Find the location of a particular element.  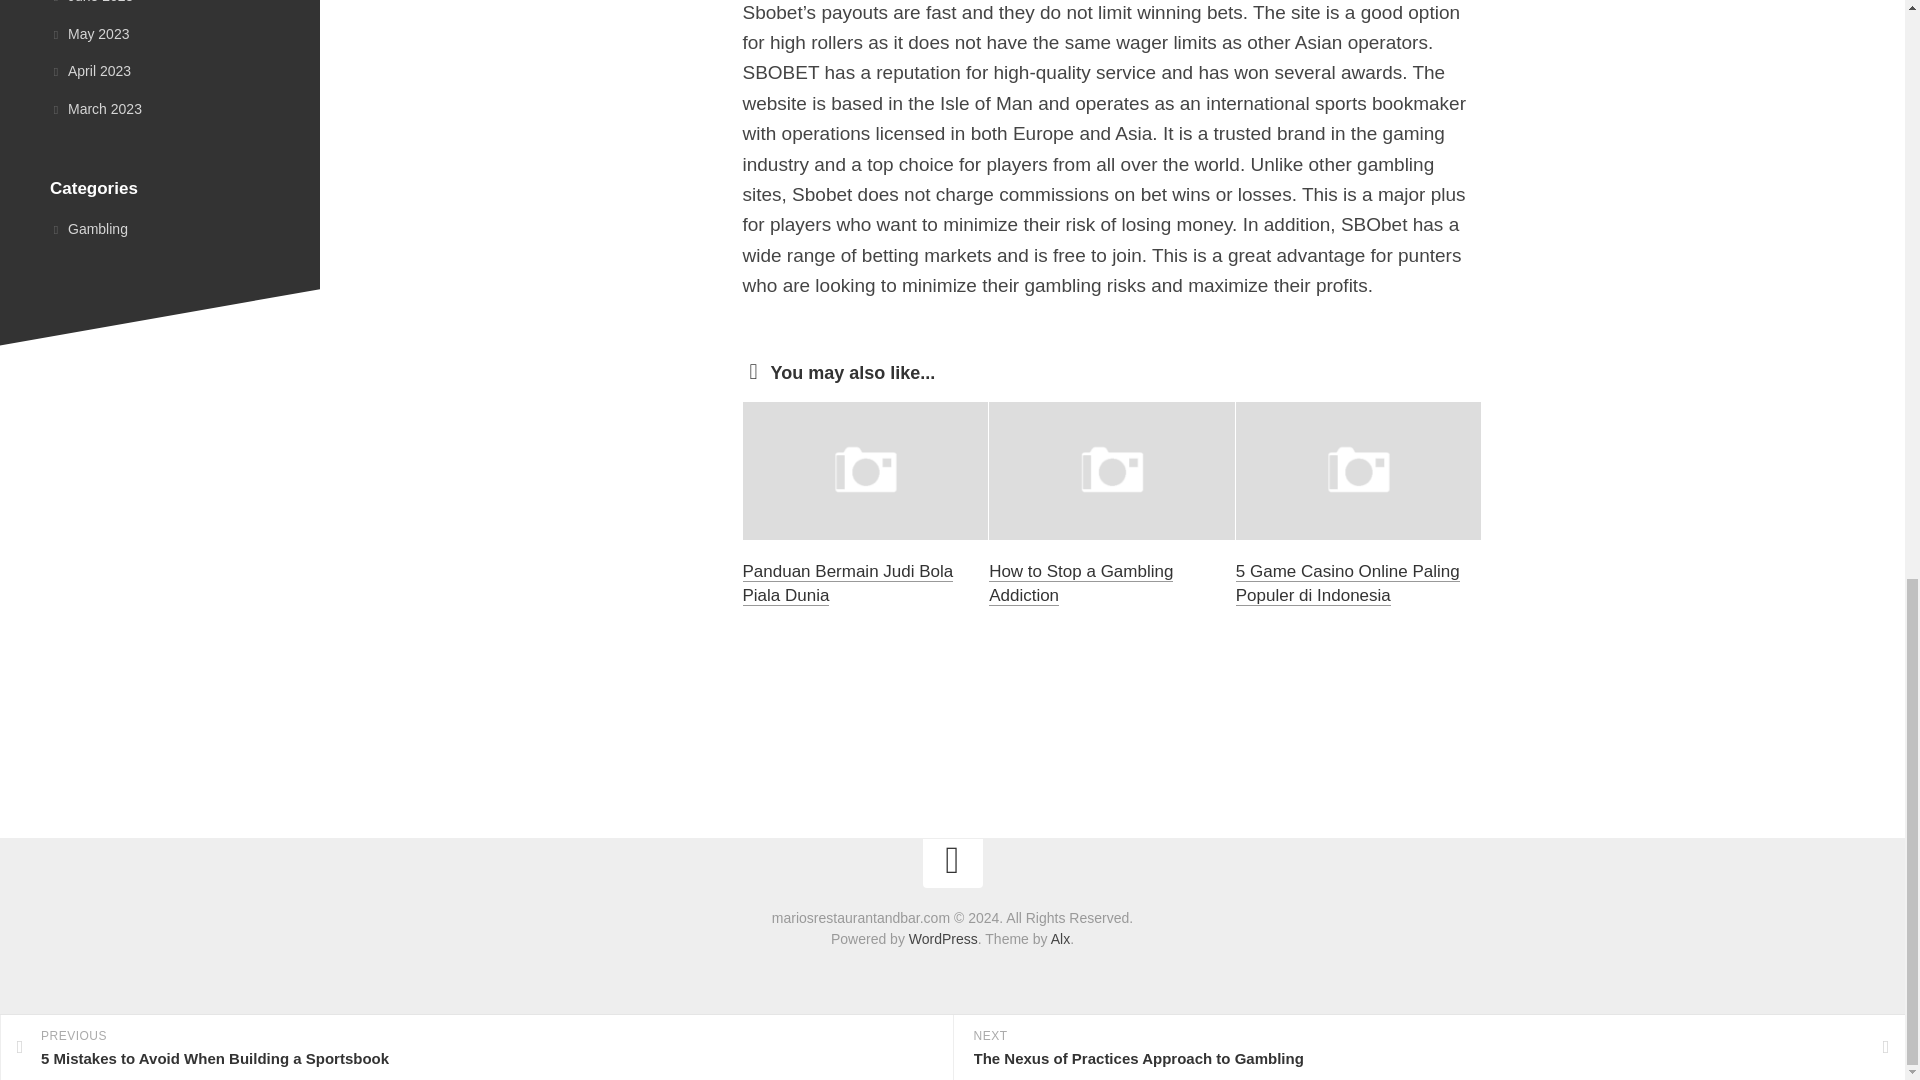

Gambling is located at coordinates (88, 228).